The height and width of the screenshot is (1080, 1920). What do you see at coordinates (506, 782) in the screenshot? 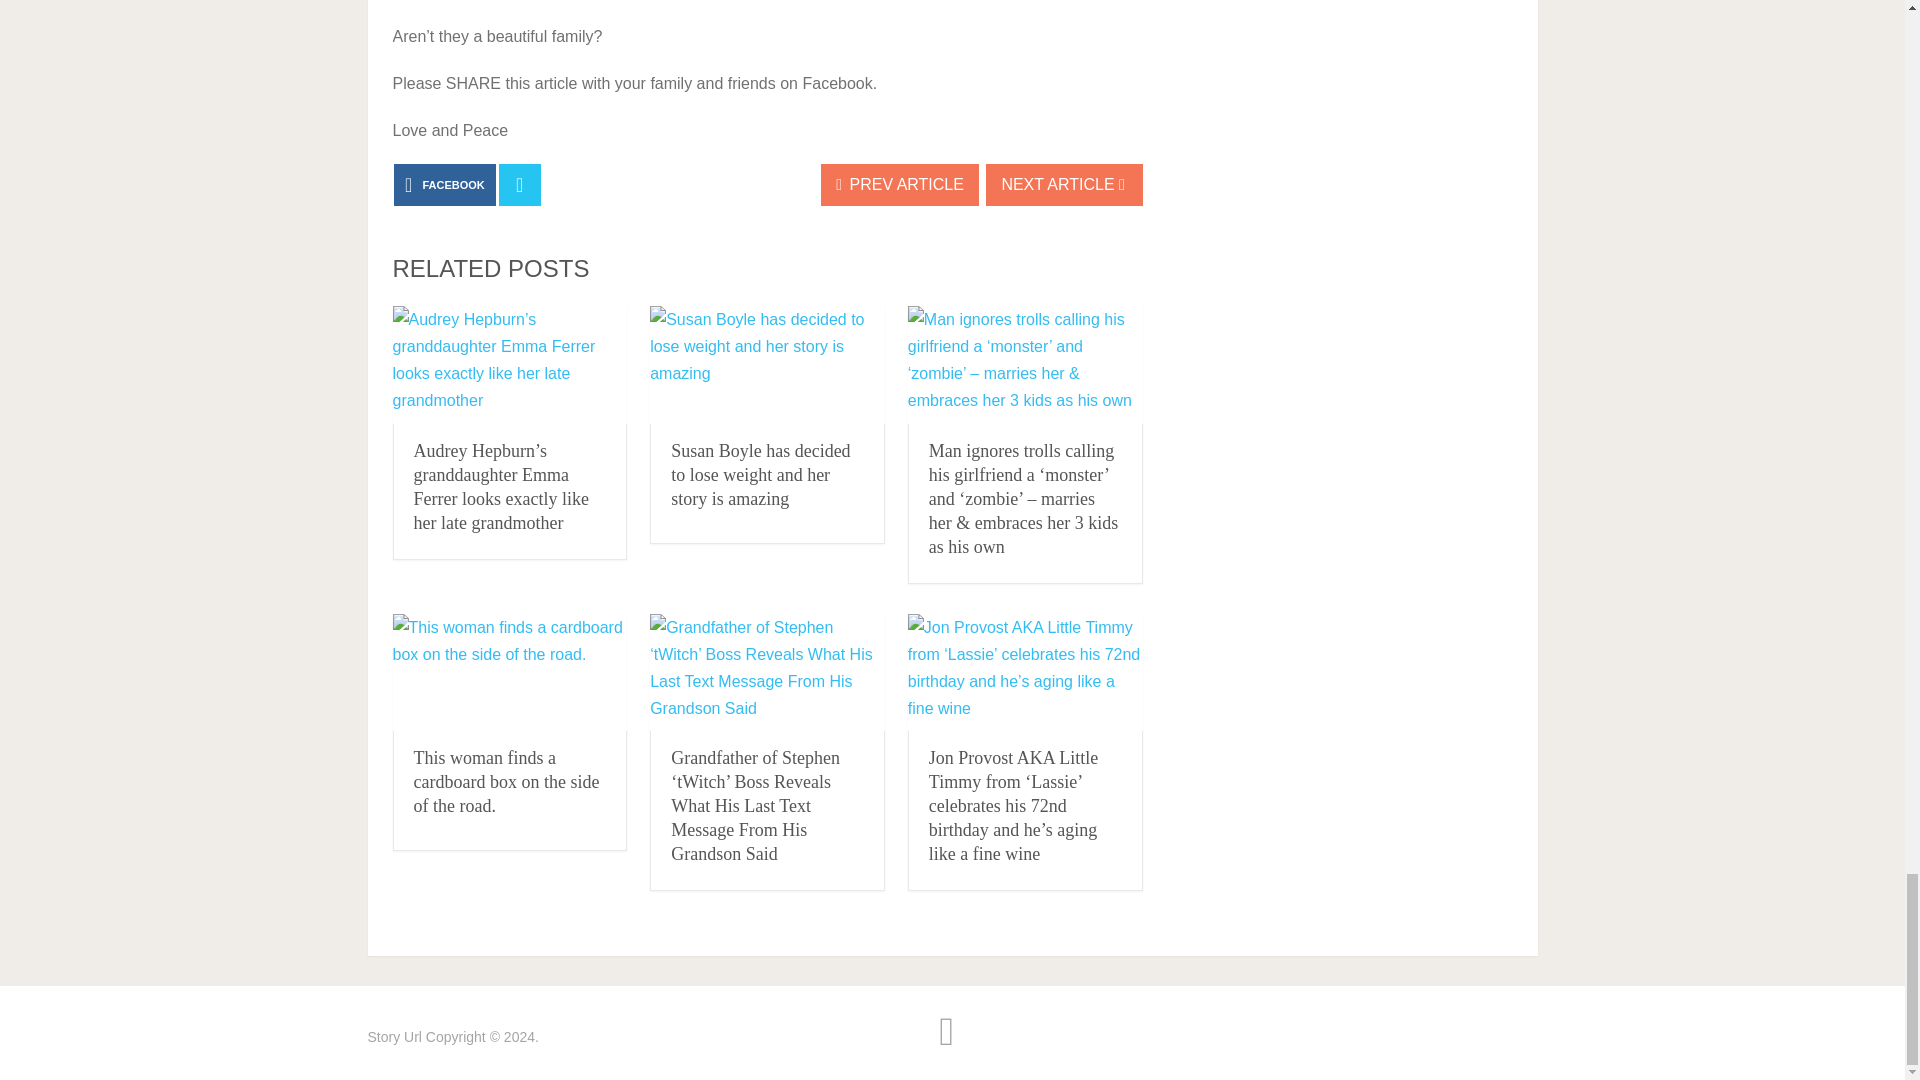
I see `This woman finds a cardboard box on the side of the road.` at bounding box center [506, 782].